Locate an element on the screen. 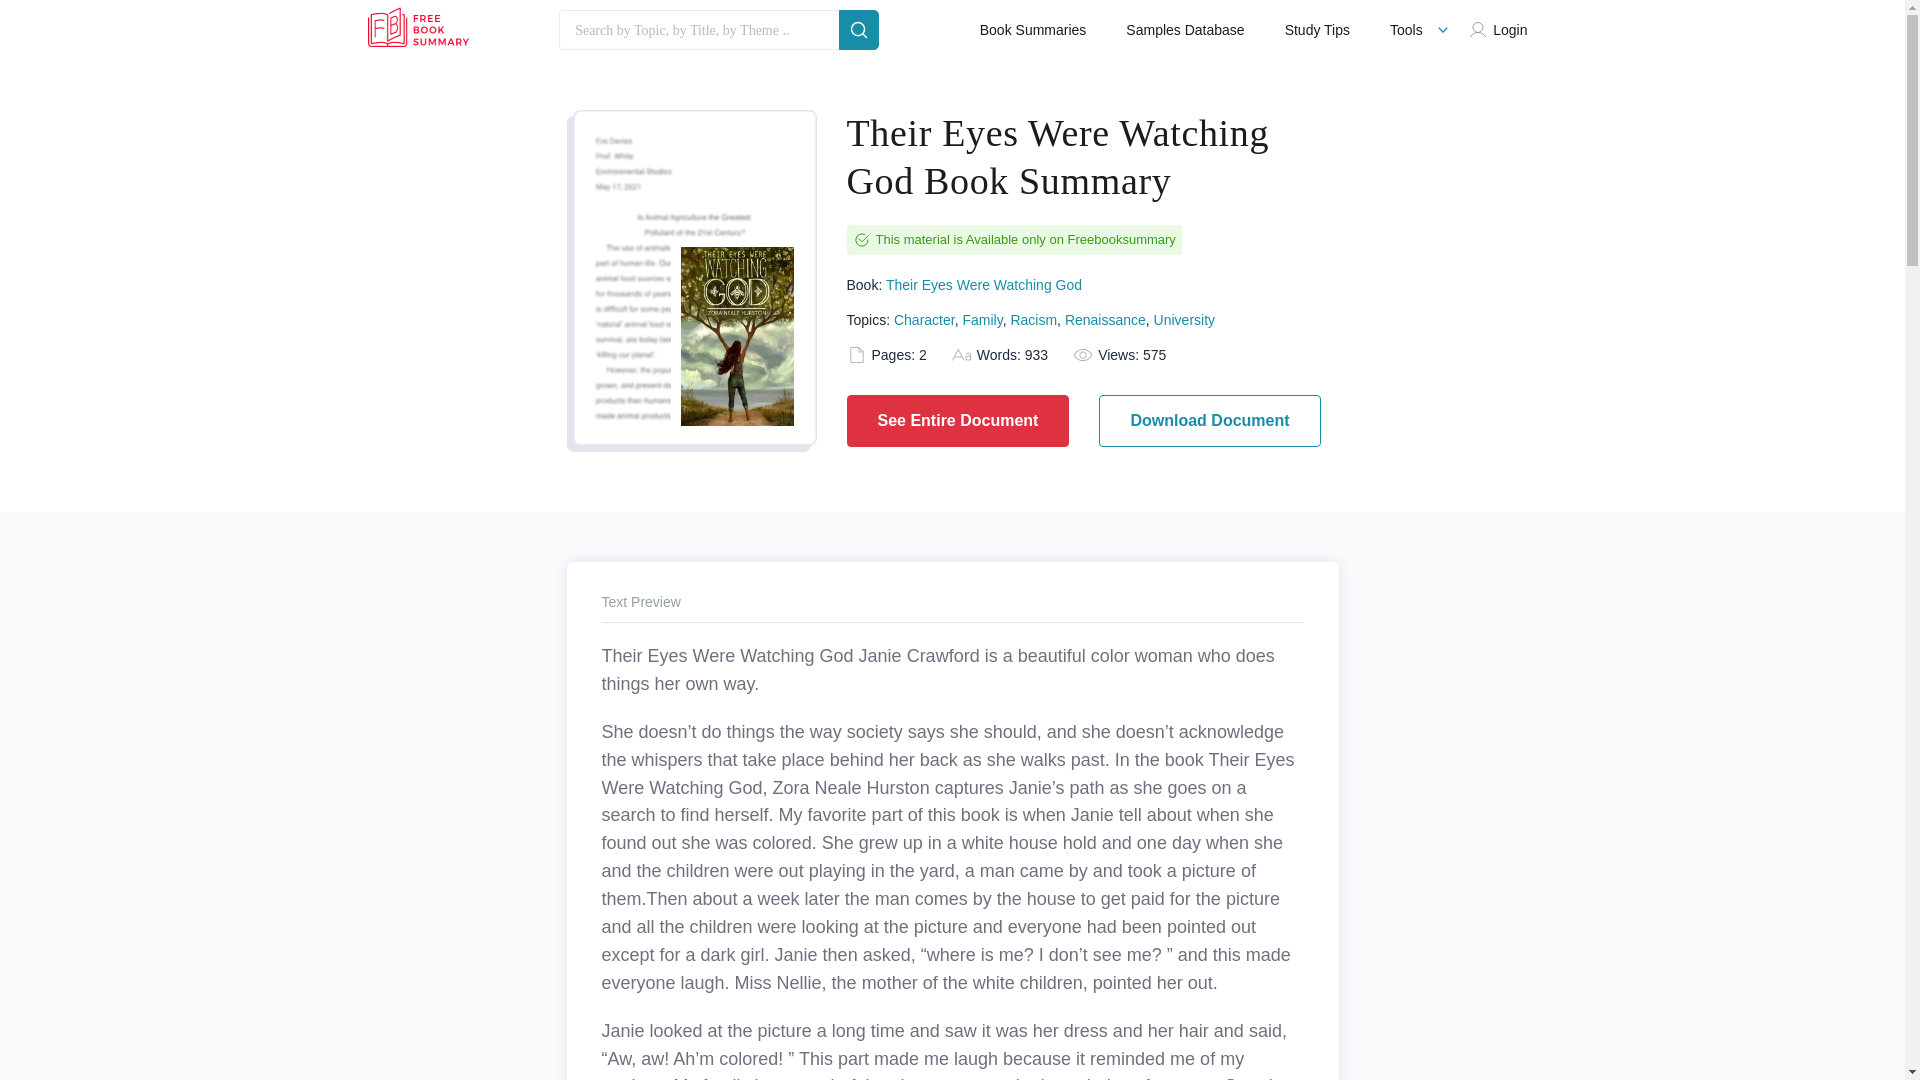  Study Tips is located at coordinates (1316, 30).